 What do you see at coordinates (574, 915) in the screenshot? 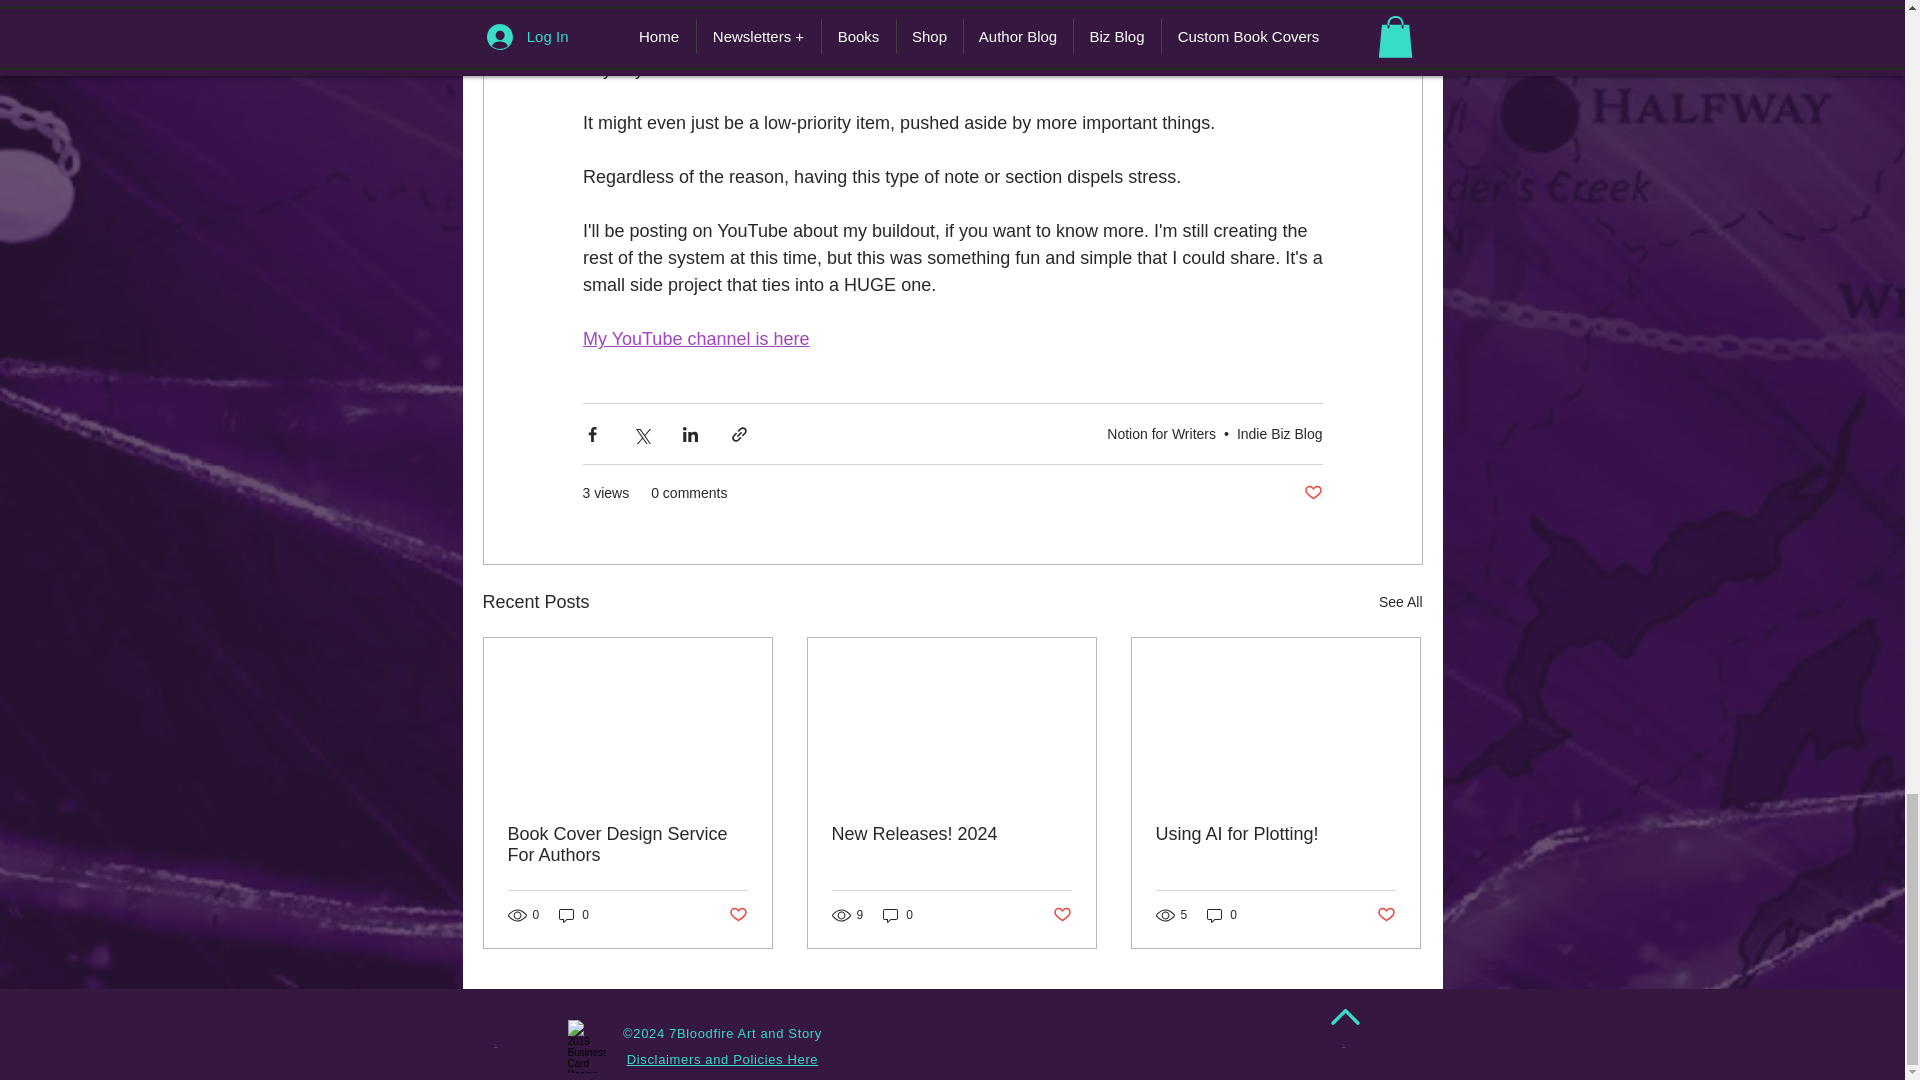
I see `0` at bounding box center [574, 915].